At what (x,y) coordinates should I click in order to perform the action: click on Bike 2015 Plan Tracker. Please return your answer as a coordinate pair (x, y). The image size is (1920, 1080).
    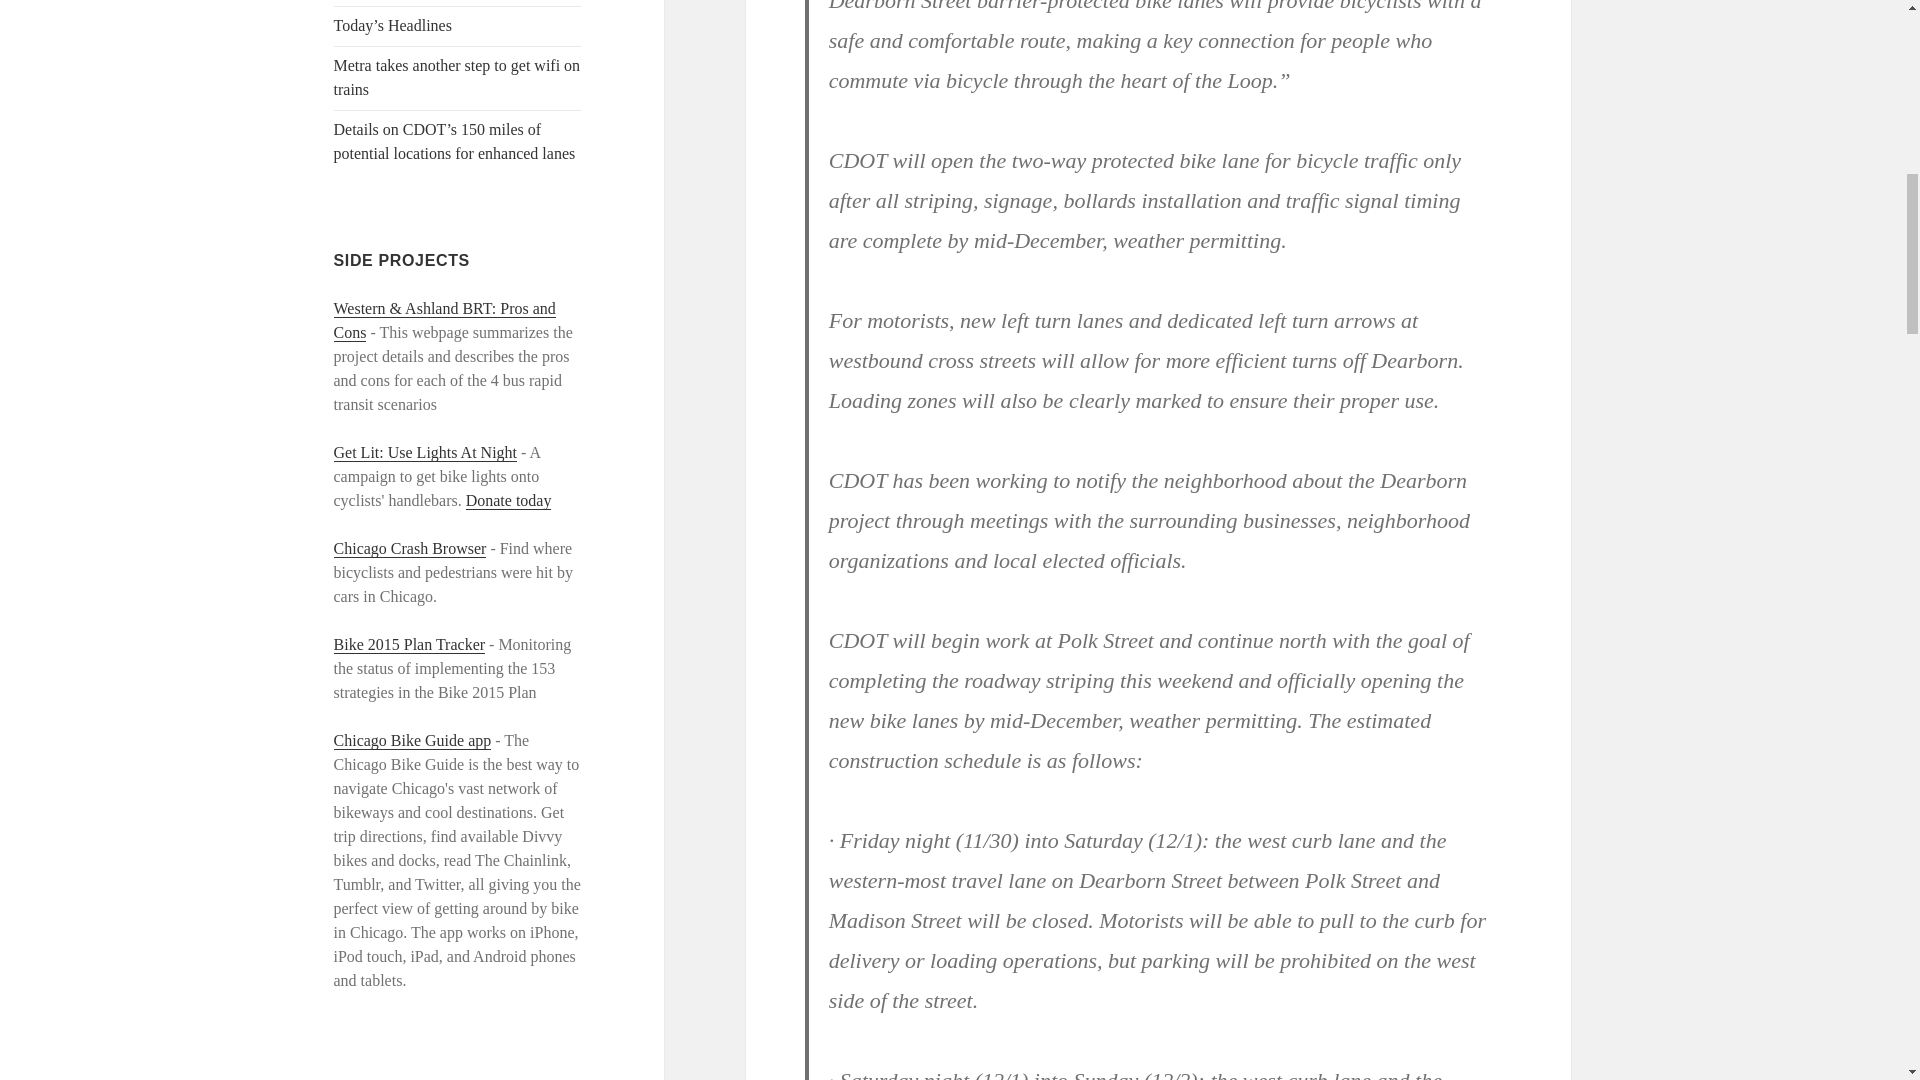
    Looking at the image, I should click on (410, 645).